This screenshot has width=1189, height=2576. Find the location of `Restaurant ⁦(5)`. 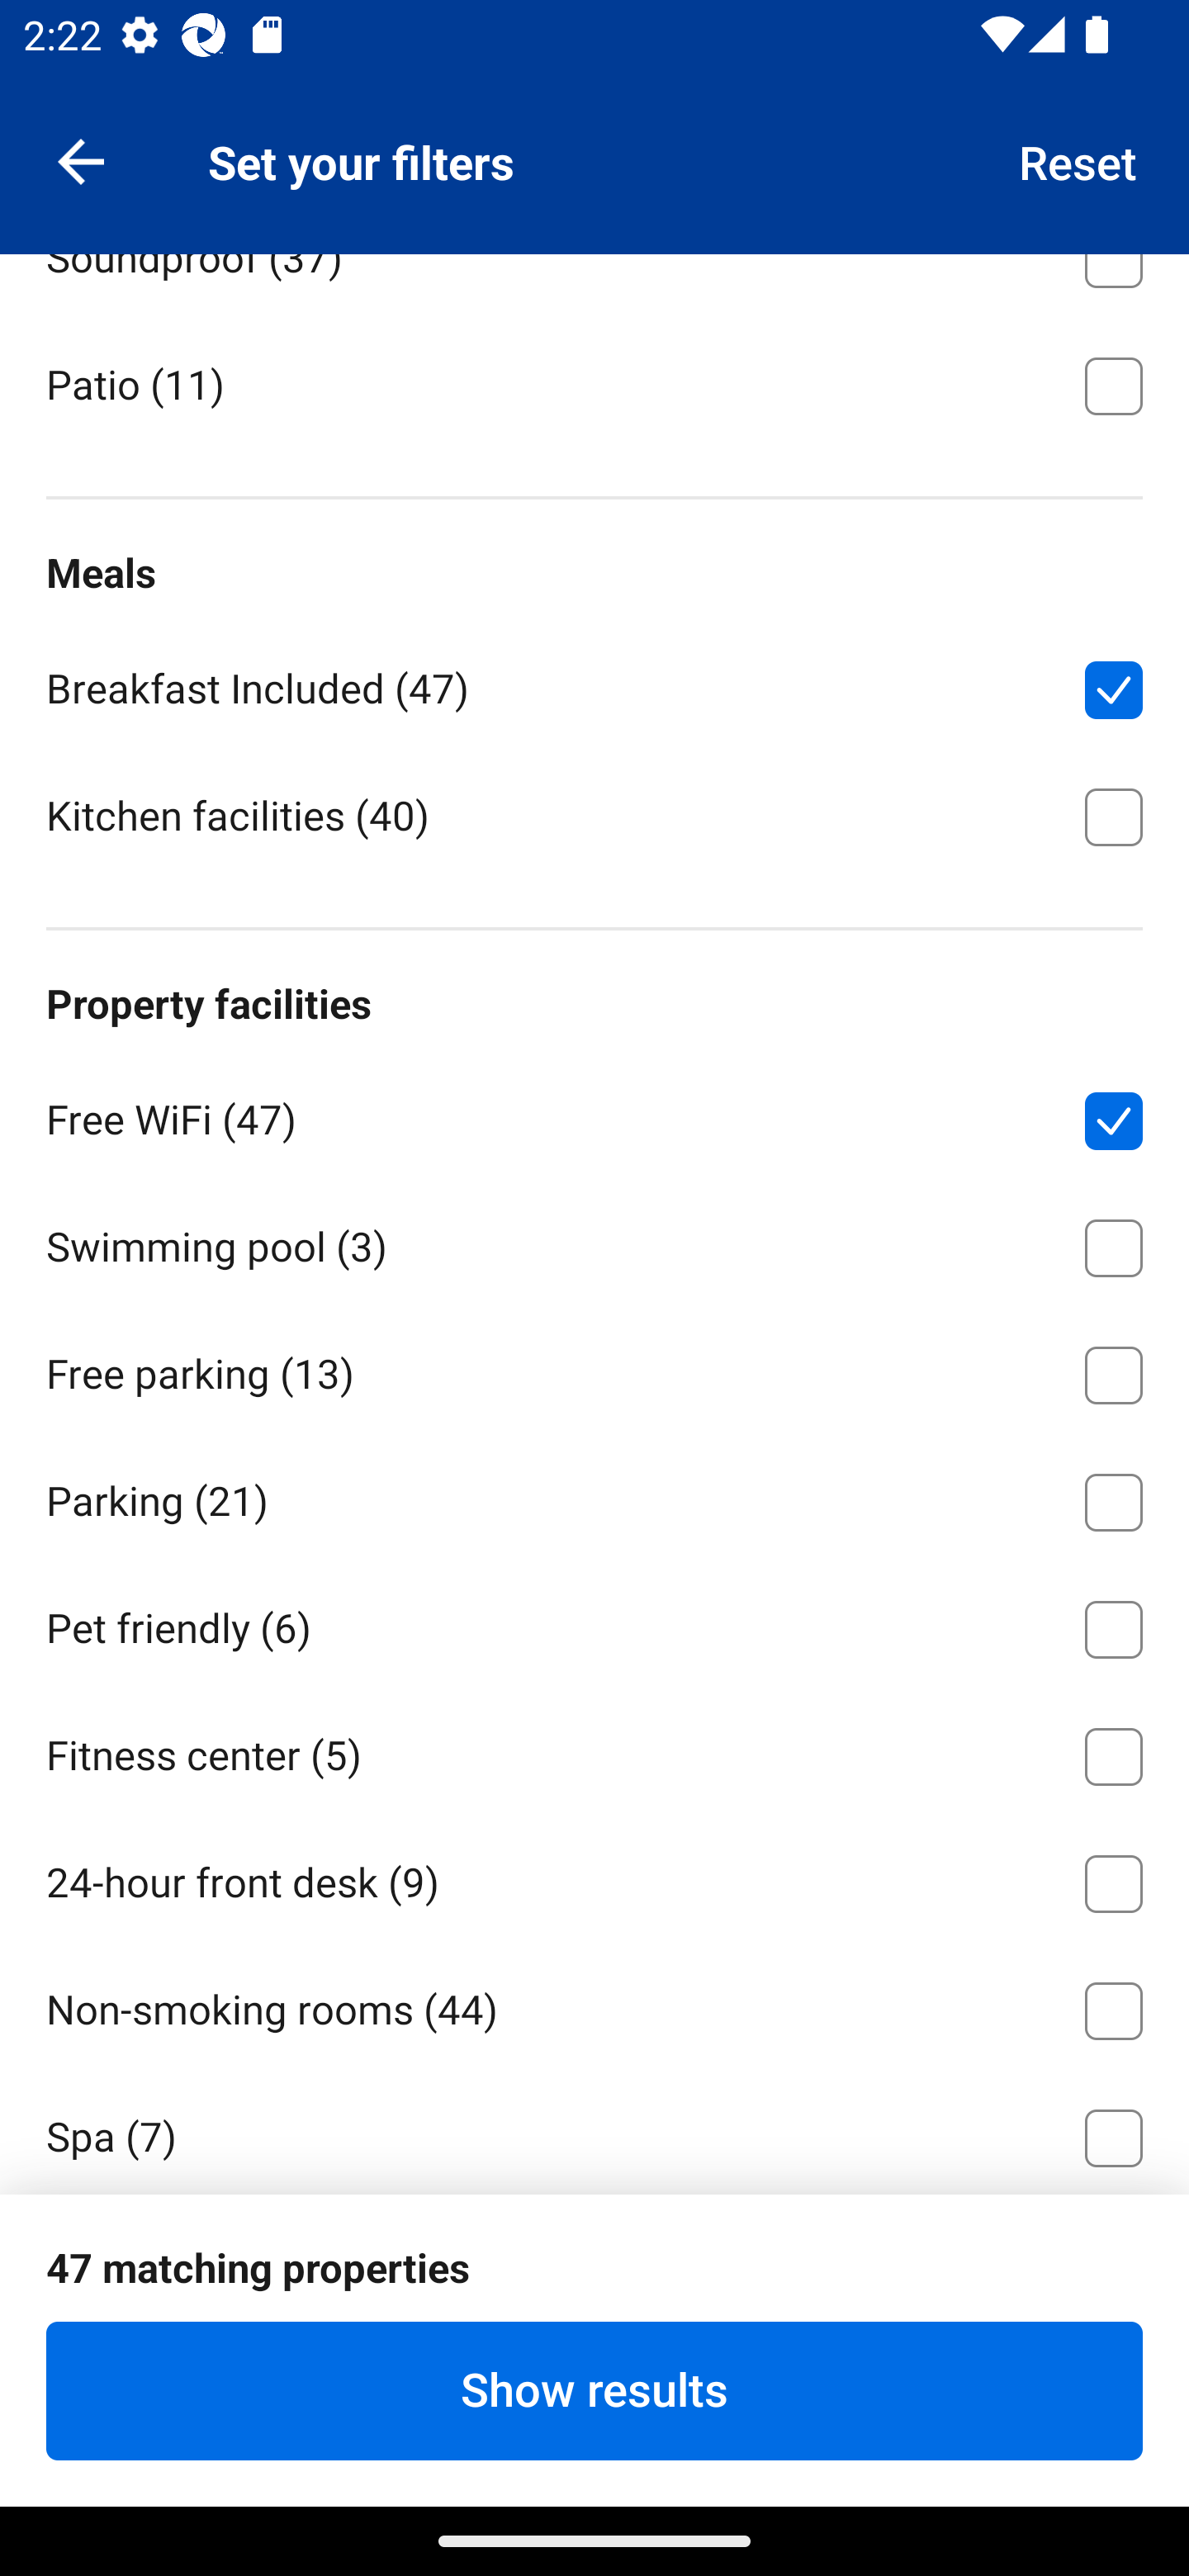

Restaurant ⁦(5) is located at coordinates (594, 2386).